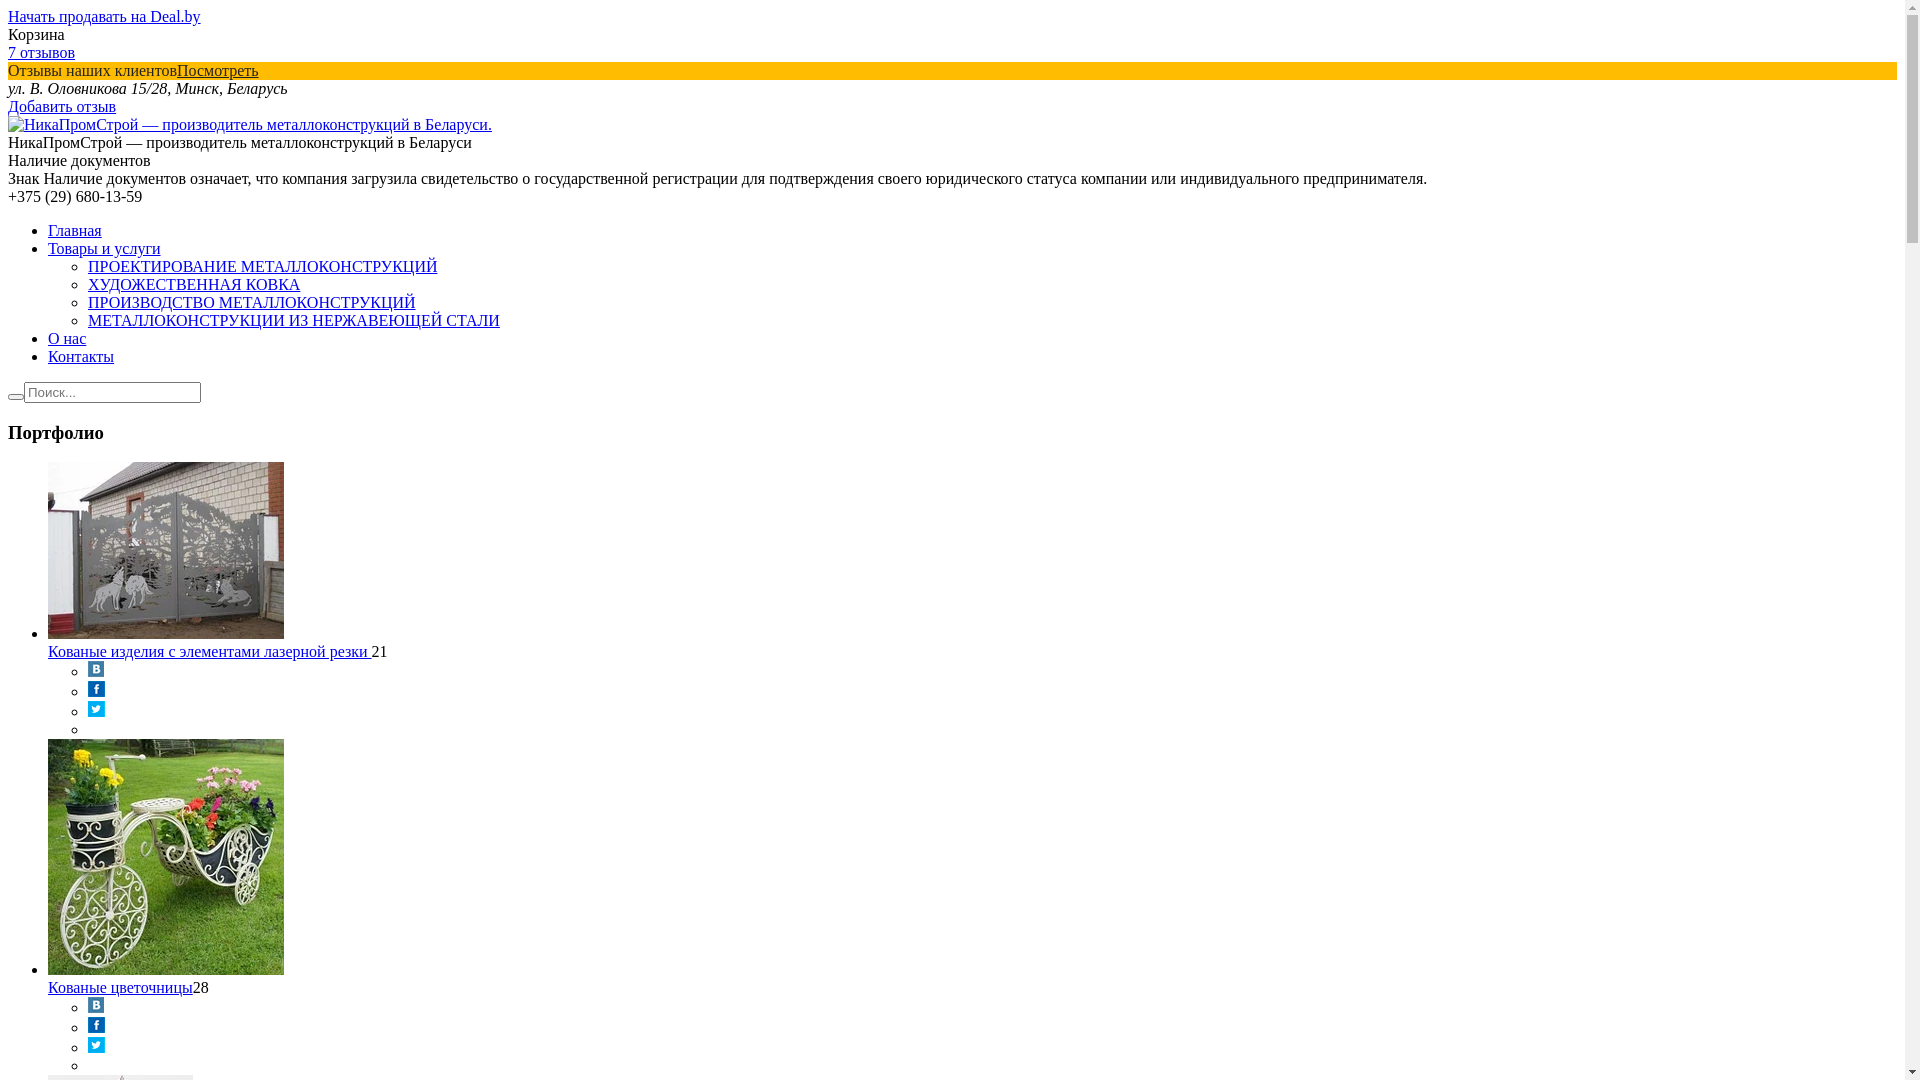 The width and height of the screenshot is (1920, 1080). What do you see at coordinates (96, 1028) in the screenshot?
I see `facebook` at bounding box center [96, 1028].